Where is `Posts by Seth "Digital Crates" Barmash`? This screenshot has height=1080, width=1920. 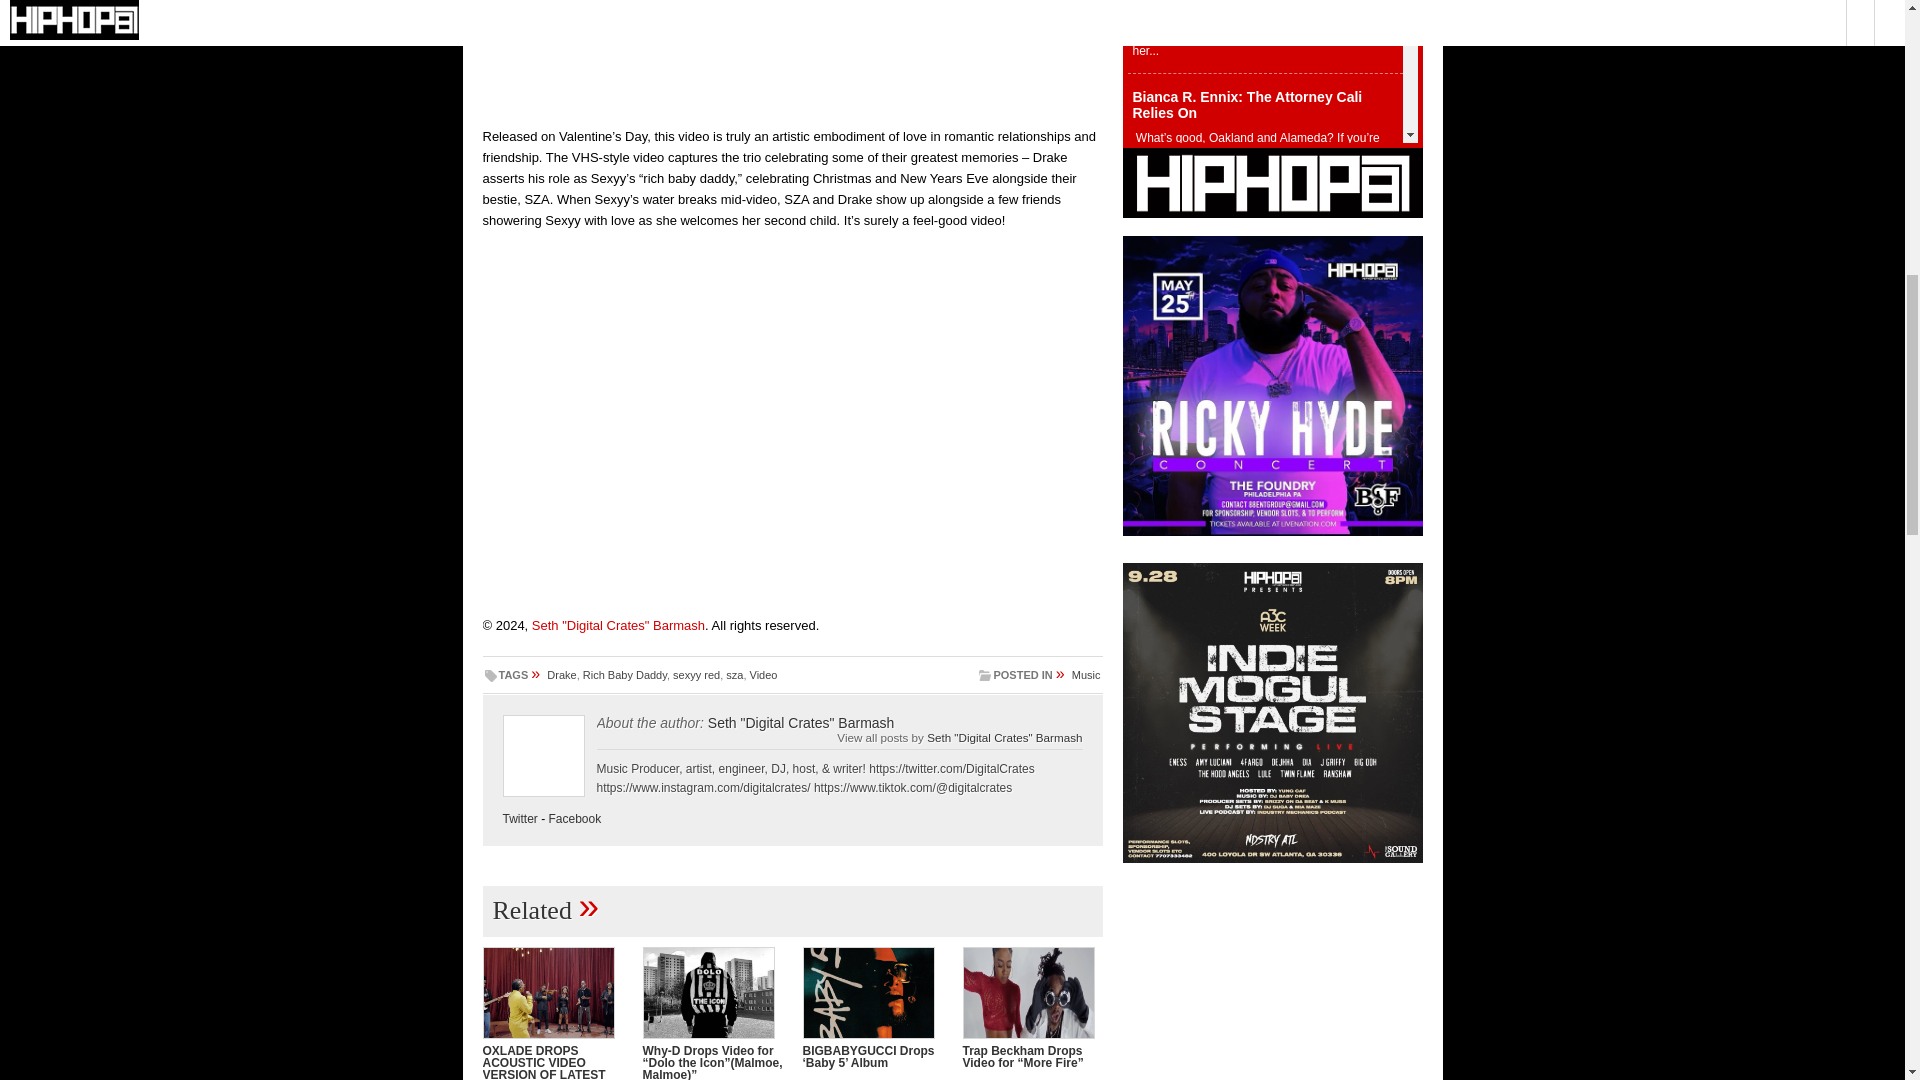
Posts by Seth "Digital Crates" Barmash is located at coordinates (1004, 738).